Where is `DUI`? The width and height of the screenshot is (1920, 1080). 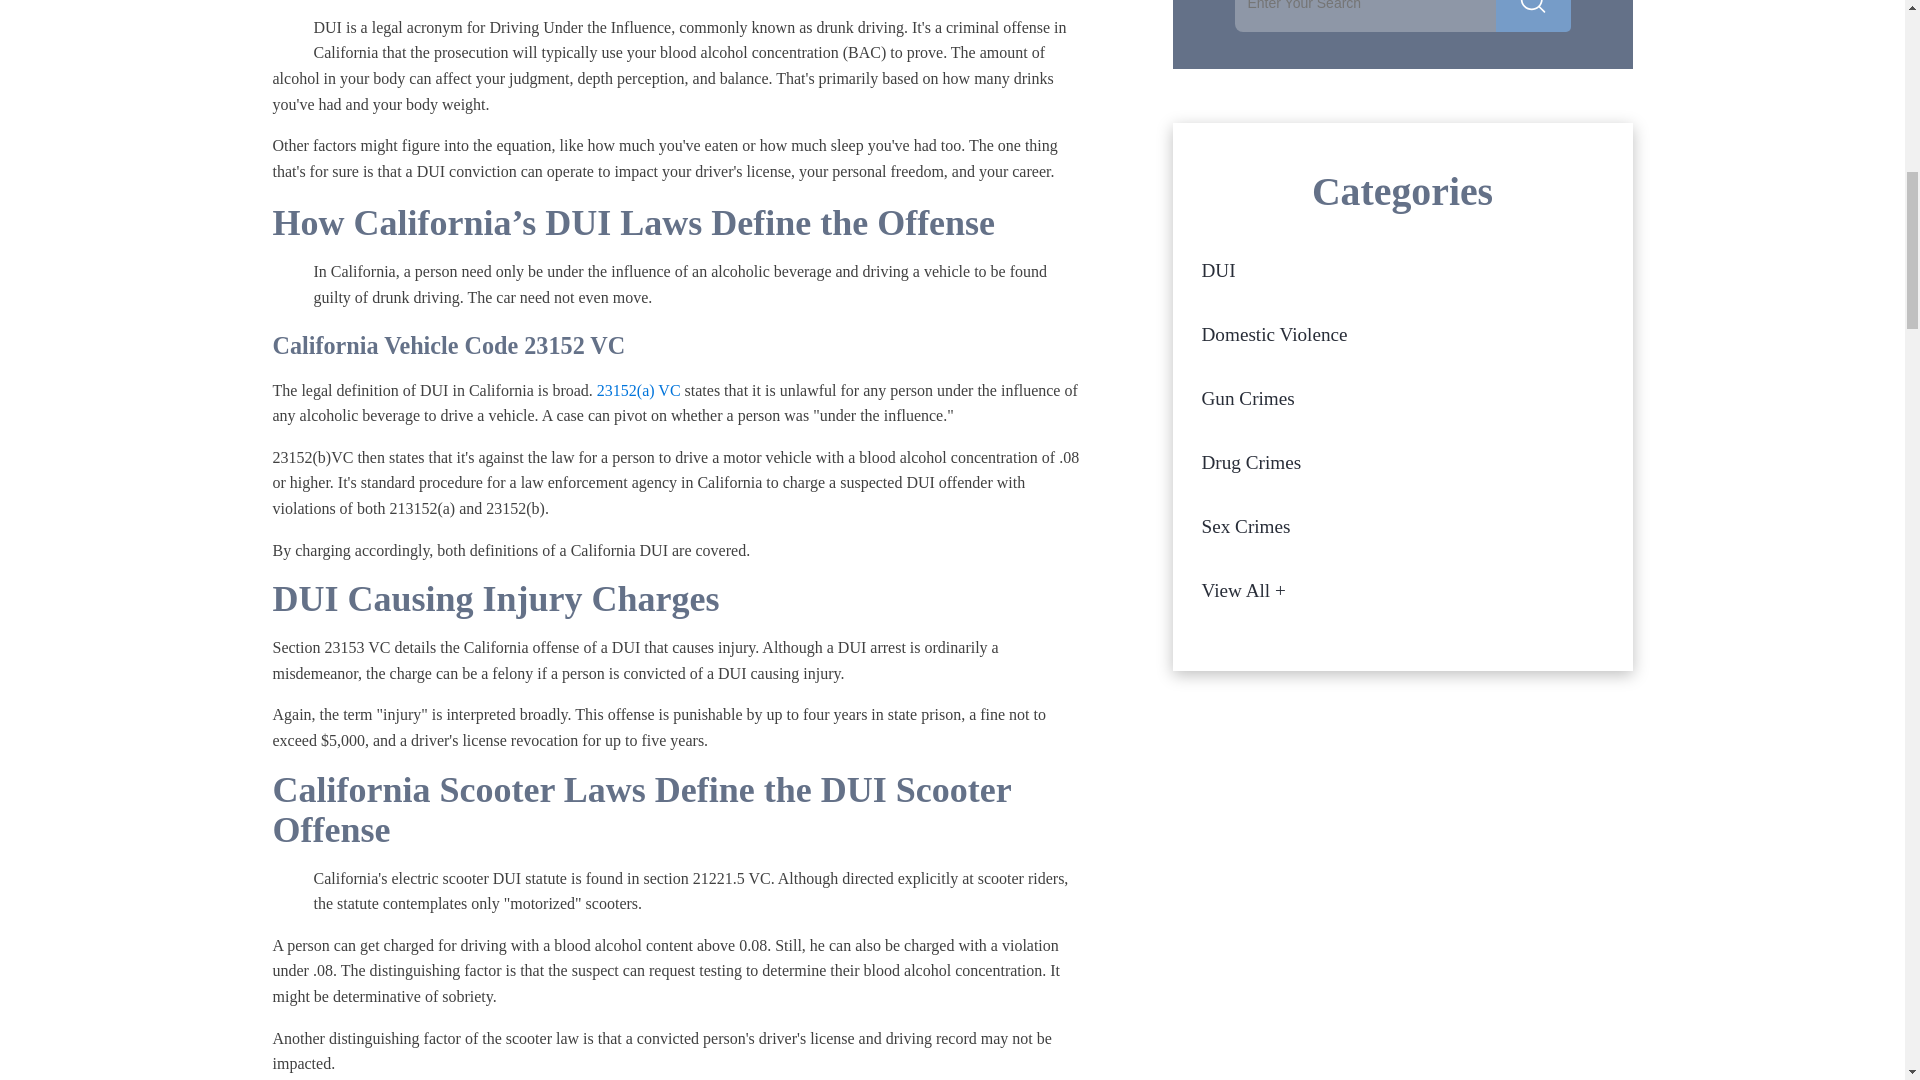
DUI is located at coordinates (1402, 270).